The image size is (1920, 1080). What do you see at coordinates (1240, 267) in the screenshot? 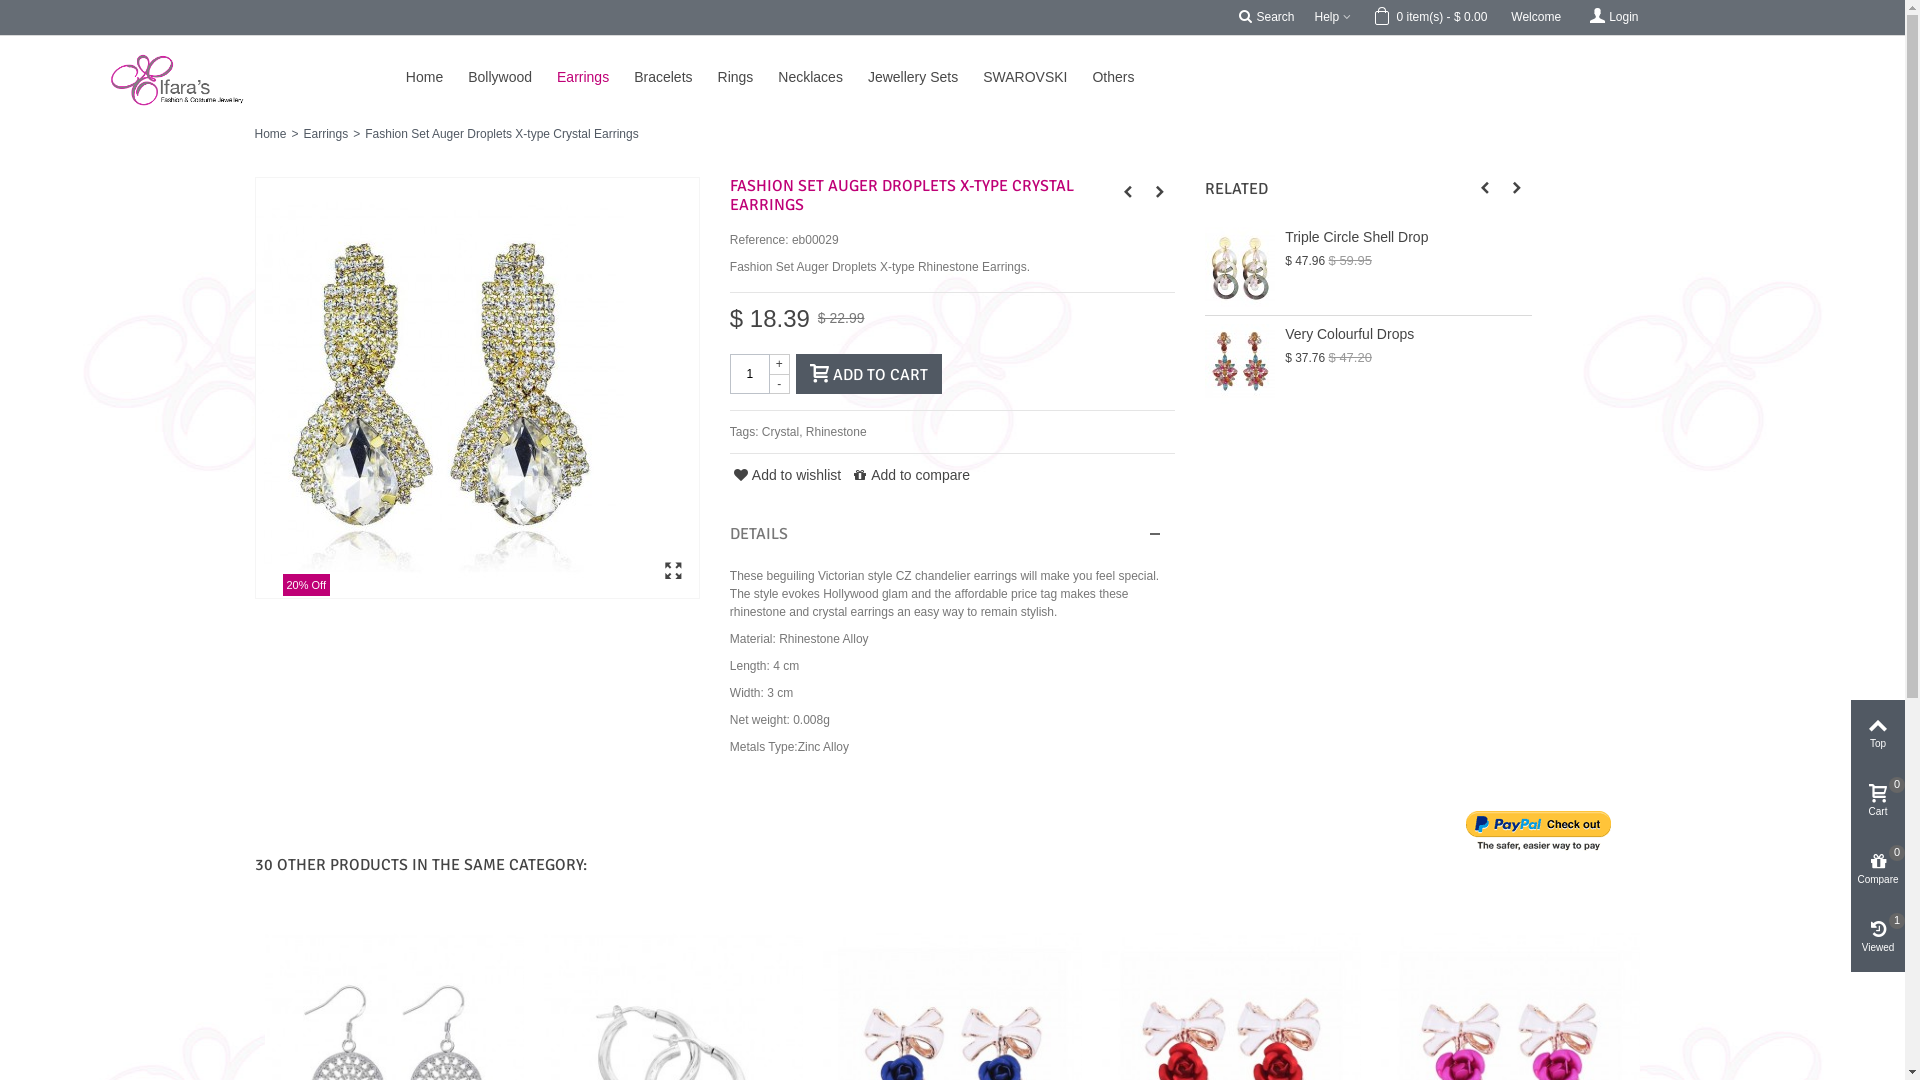
I see `Triple Circle Shell Drop` at bounding box center [1240, 267].